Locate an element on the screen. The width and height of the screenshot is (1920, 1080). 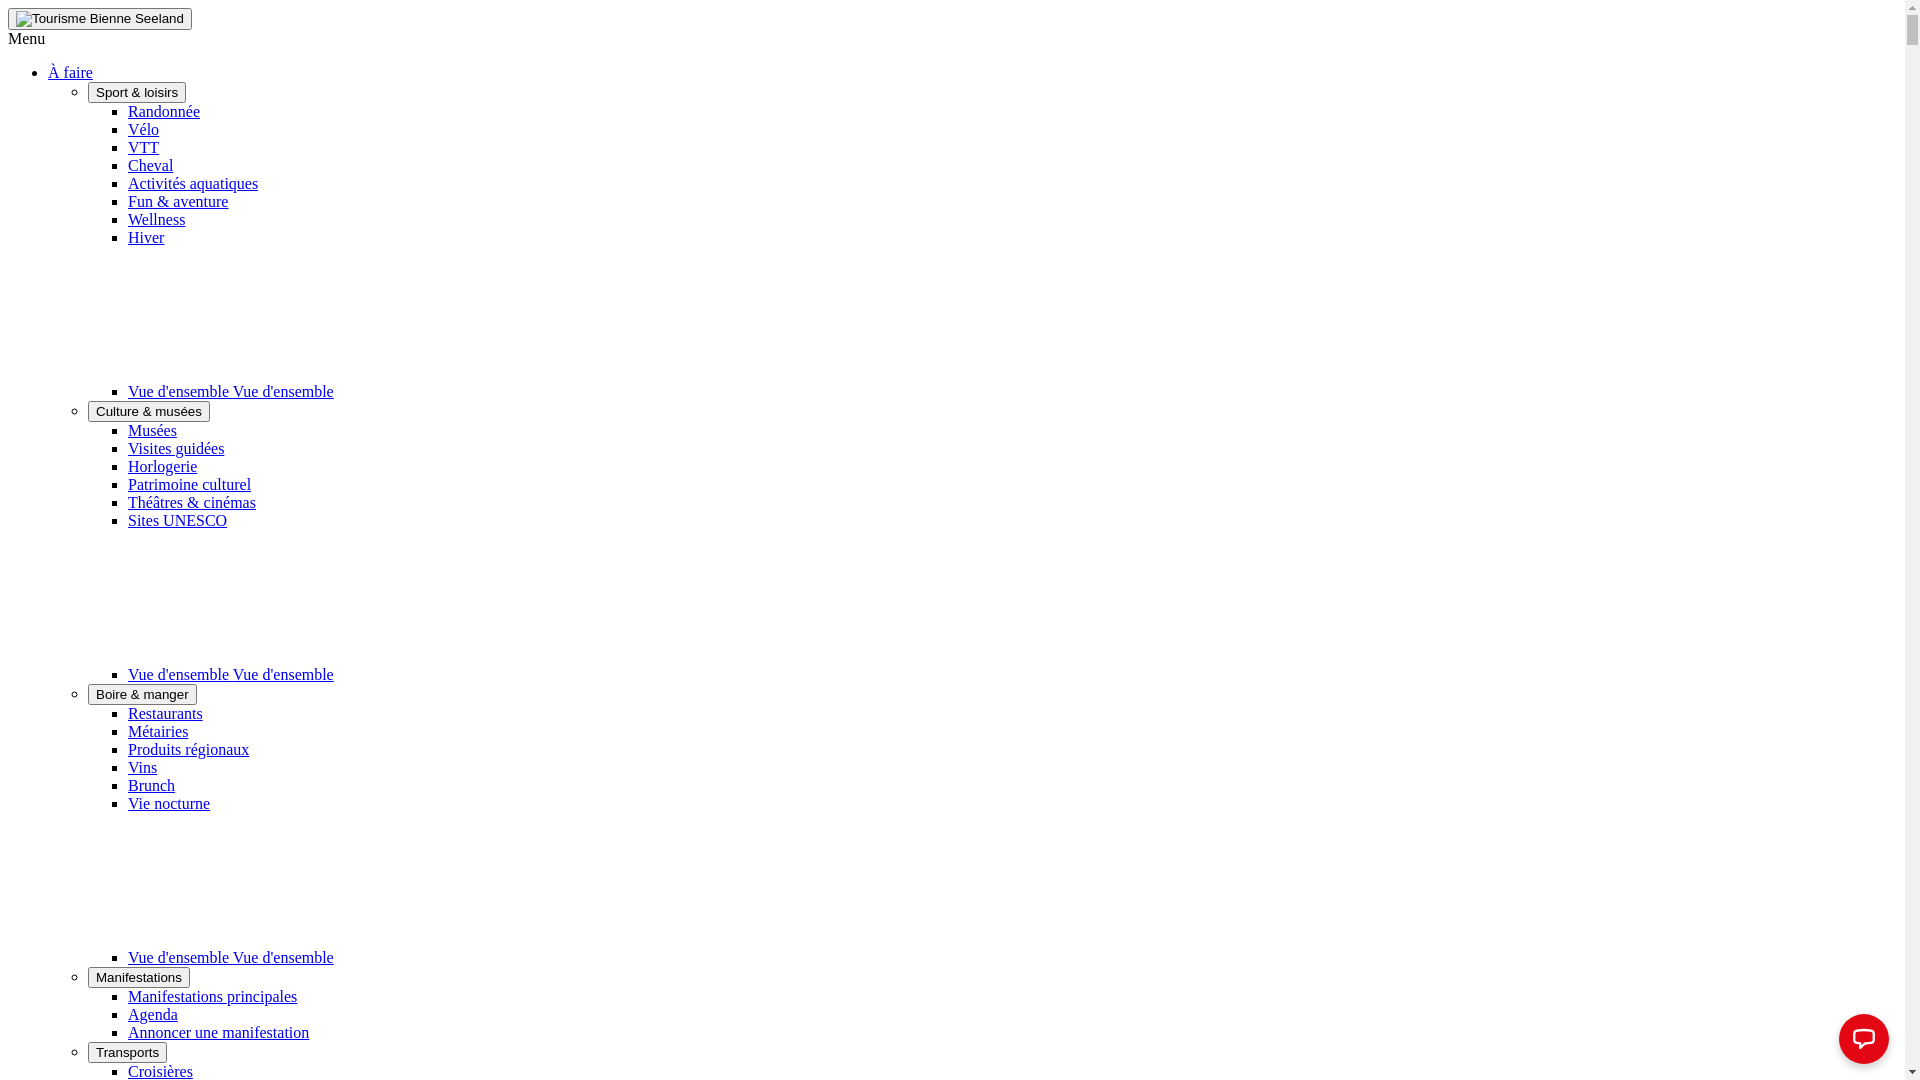
Hiver is located at coordinates (146, 238).